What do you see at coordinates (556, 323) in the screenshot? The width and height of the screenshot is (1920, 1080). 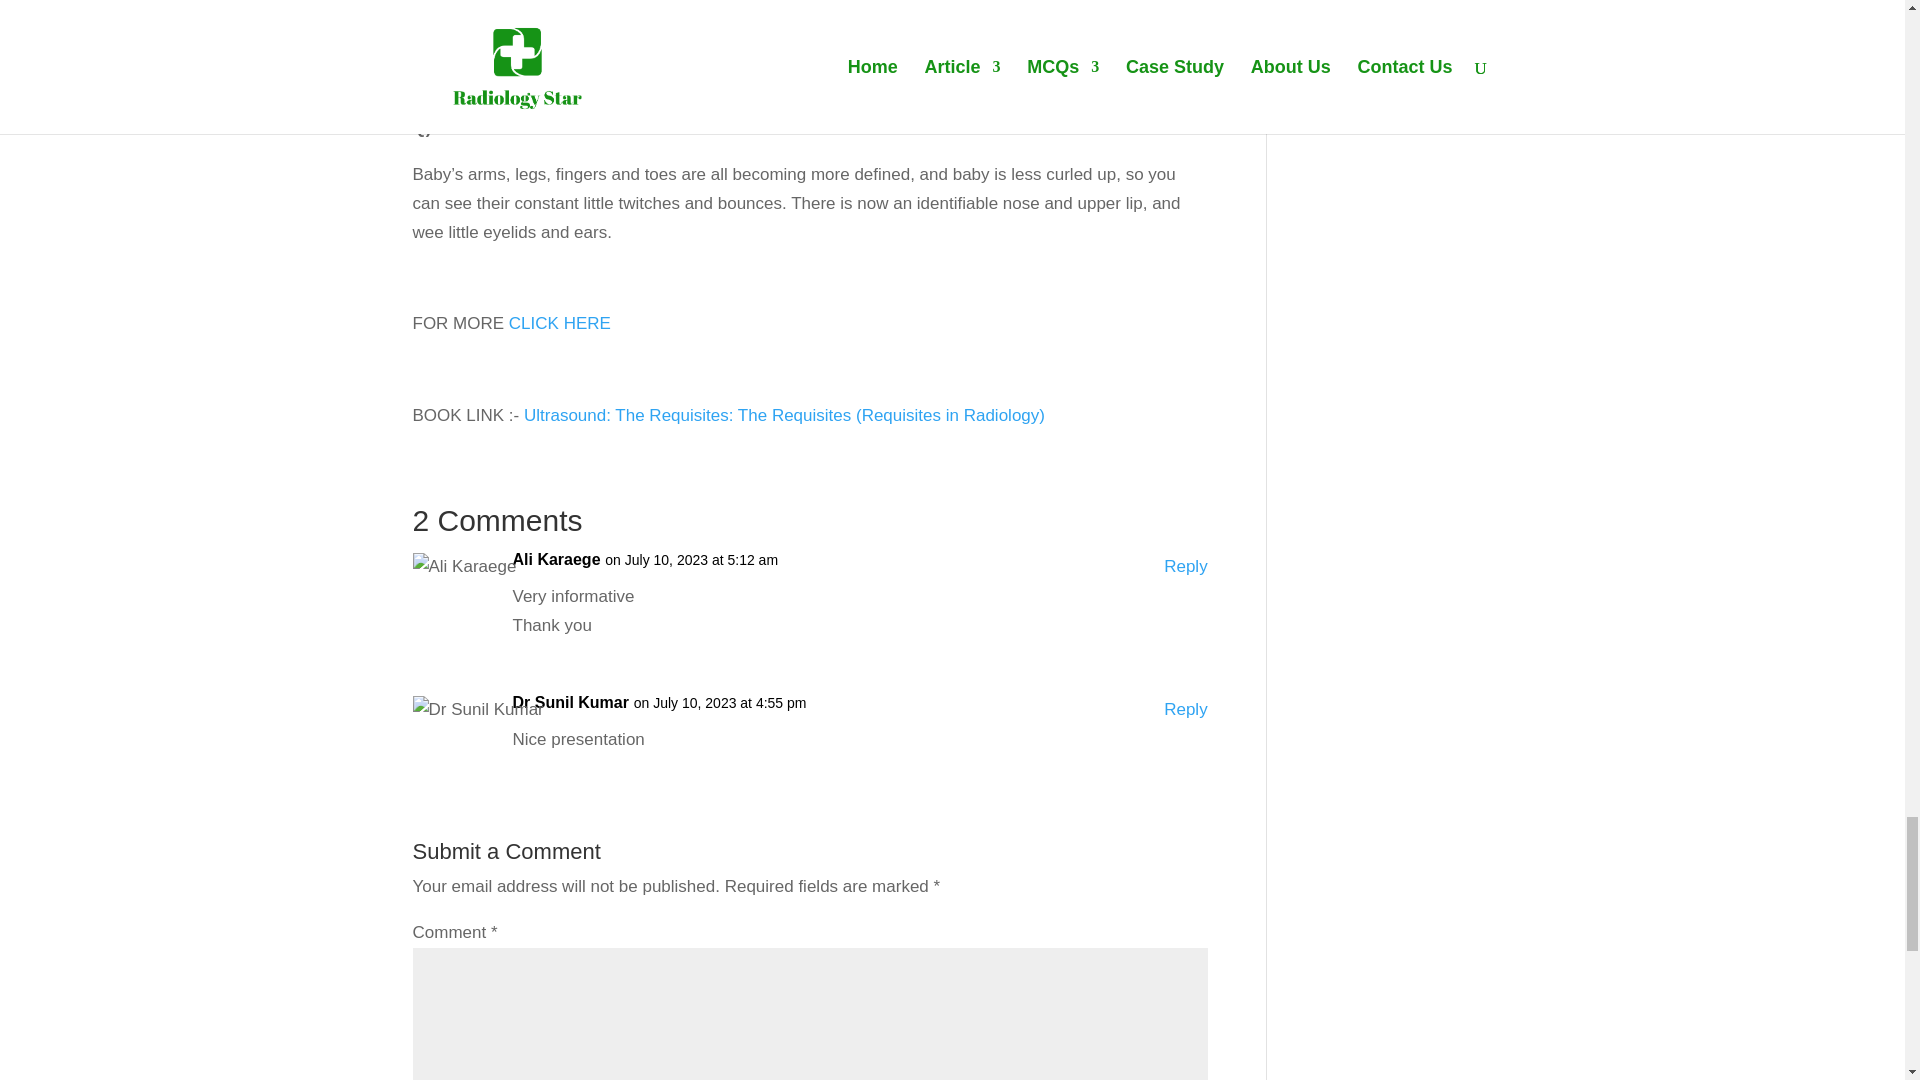 I see `CLICK HERE` at bounding box center [556, 323].